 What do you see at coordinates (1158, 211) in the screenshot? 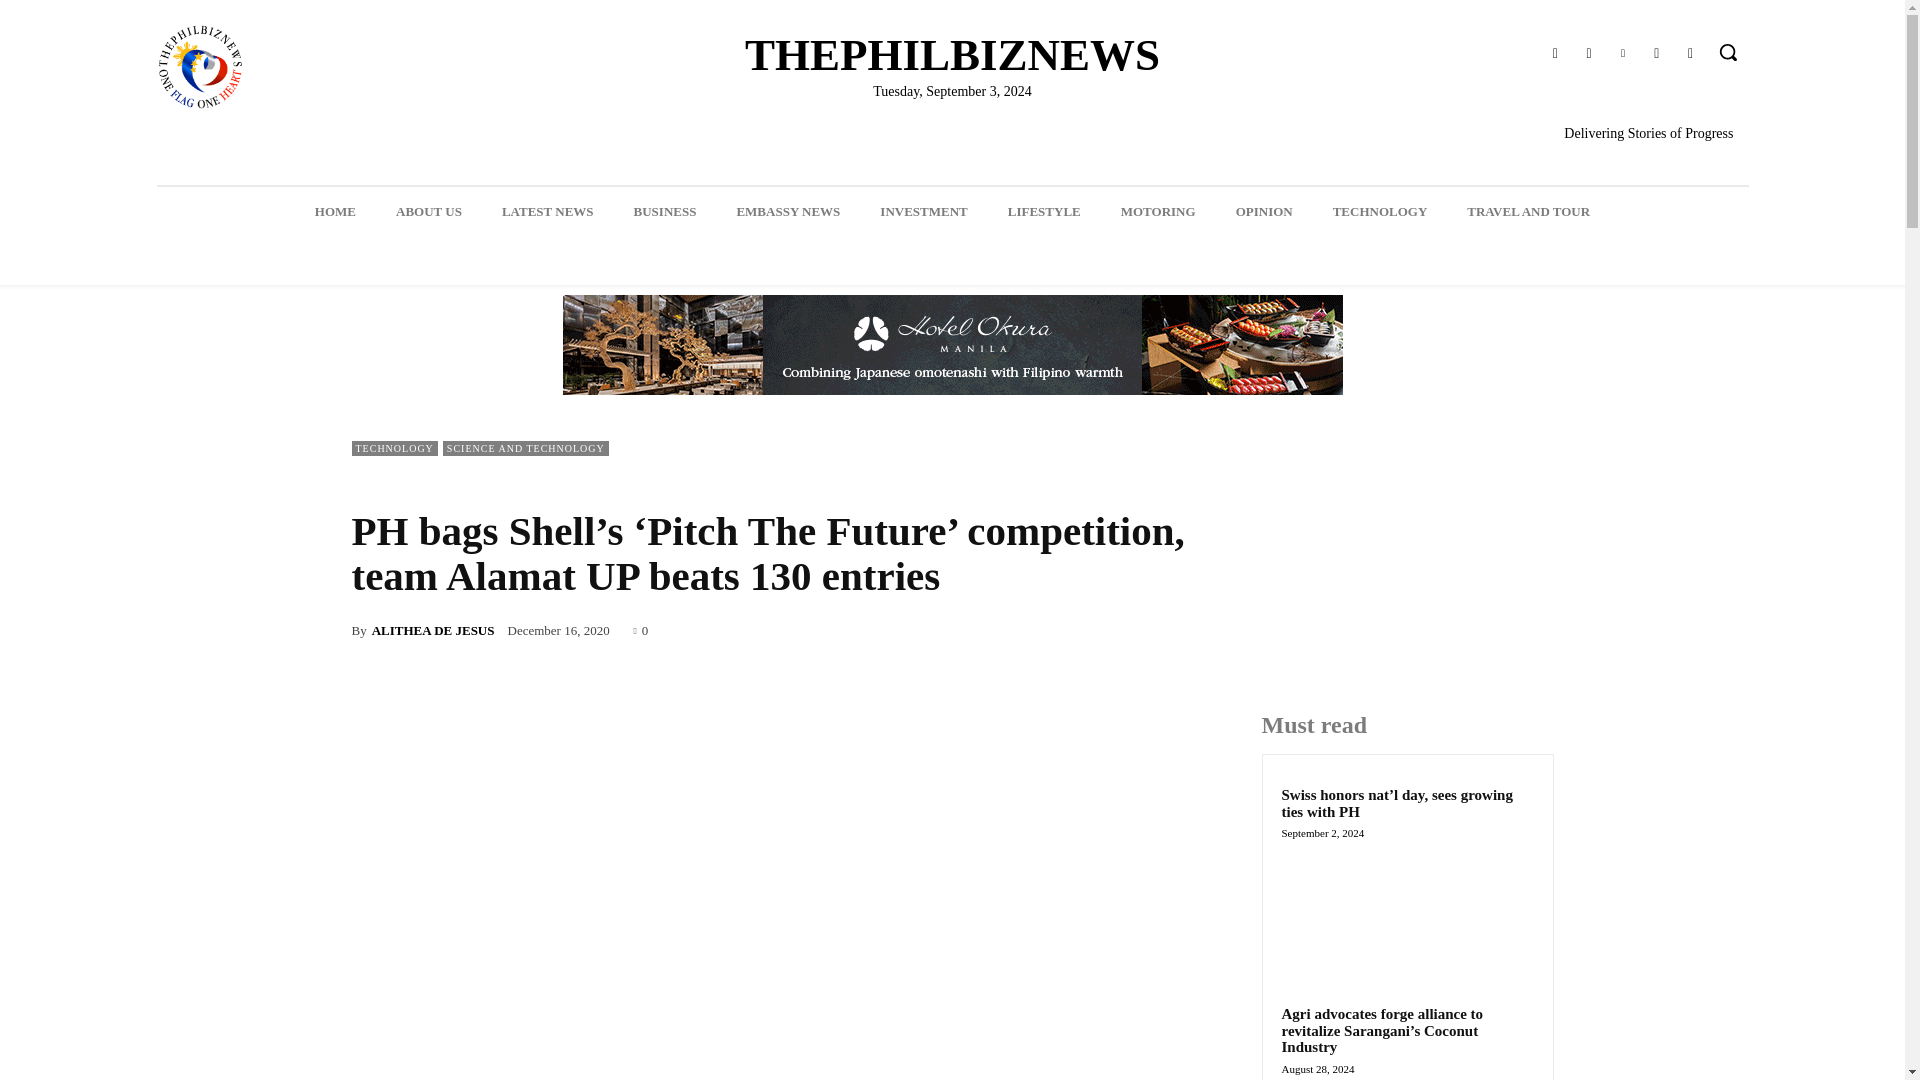
I see `MOTORING` at bounding box center [1158, 211].